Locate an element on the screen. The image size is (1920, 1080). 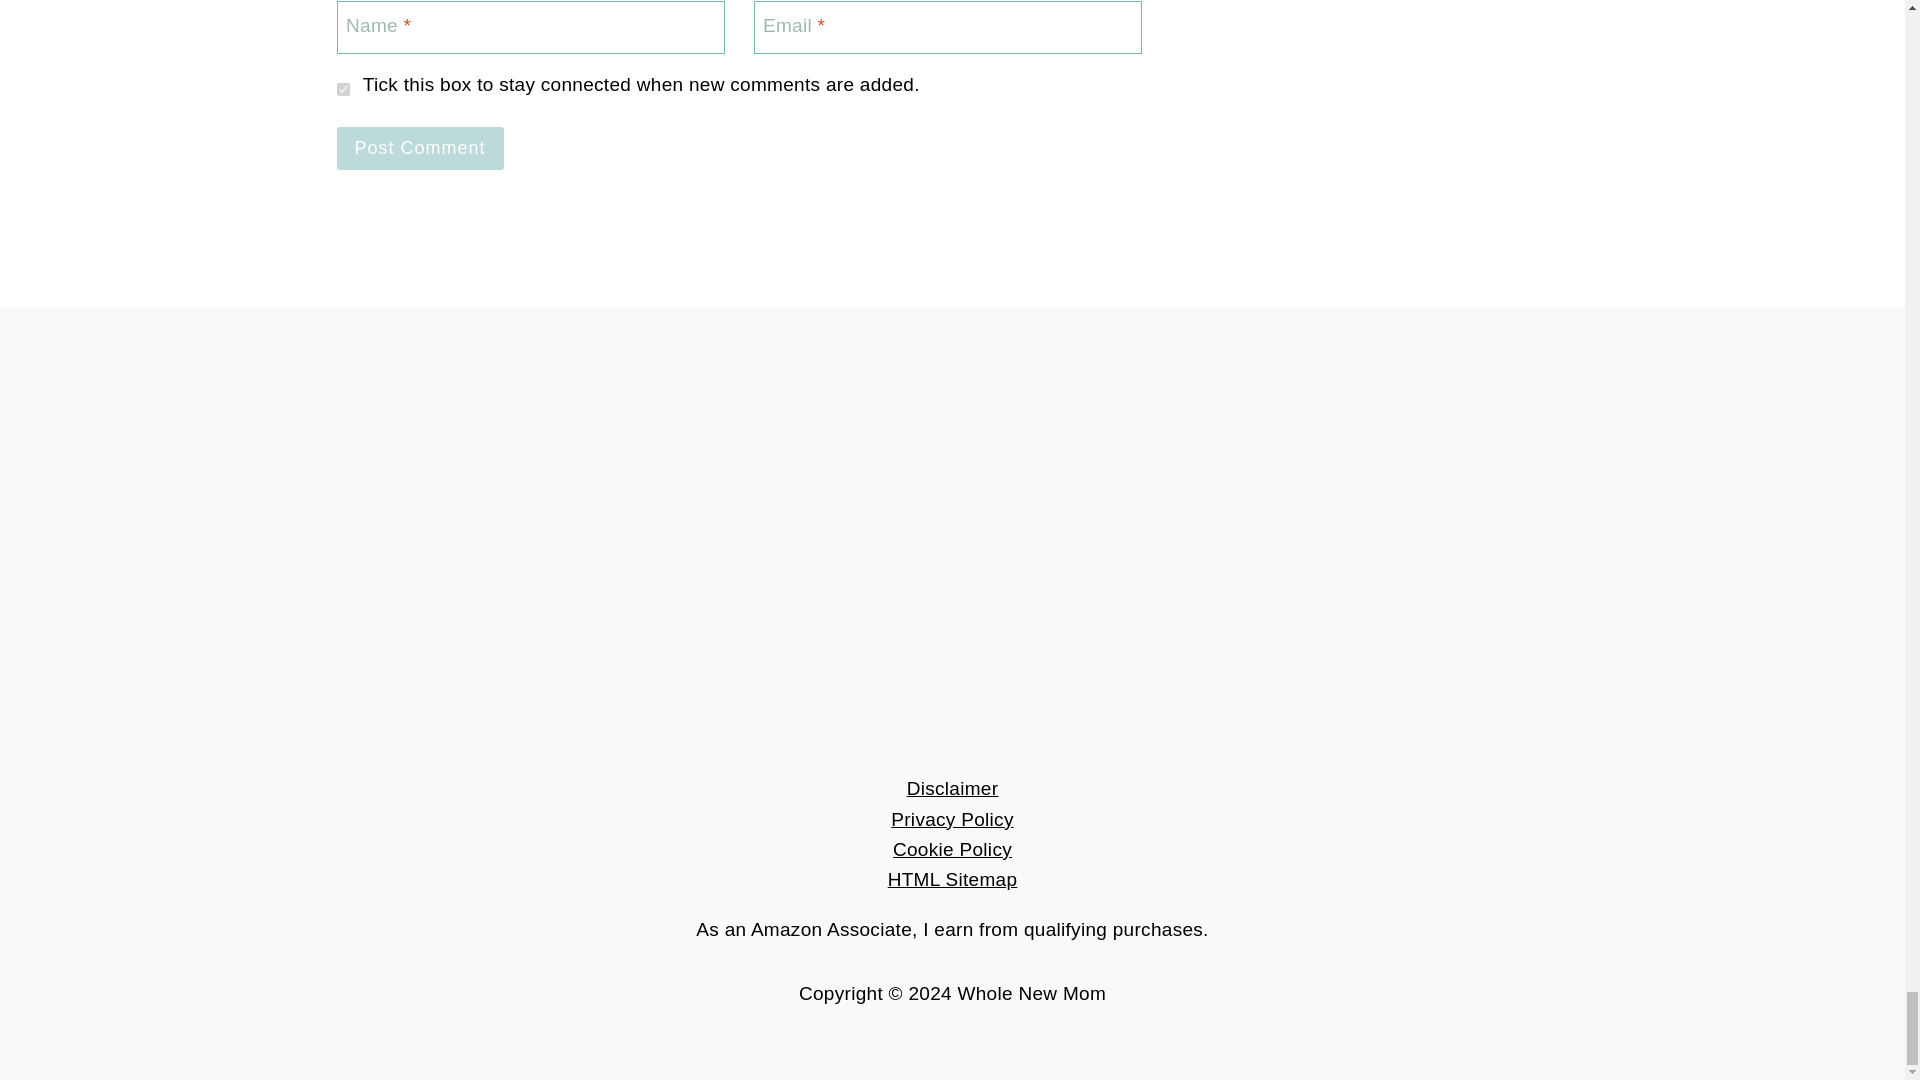
1 is located at coordinates (342, 90).